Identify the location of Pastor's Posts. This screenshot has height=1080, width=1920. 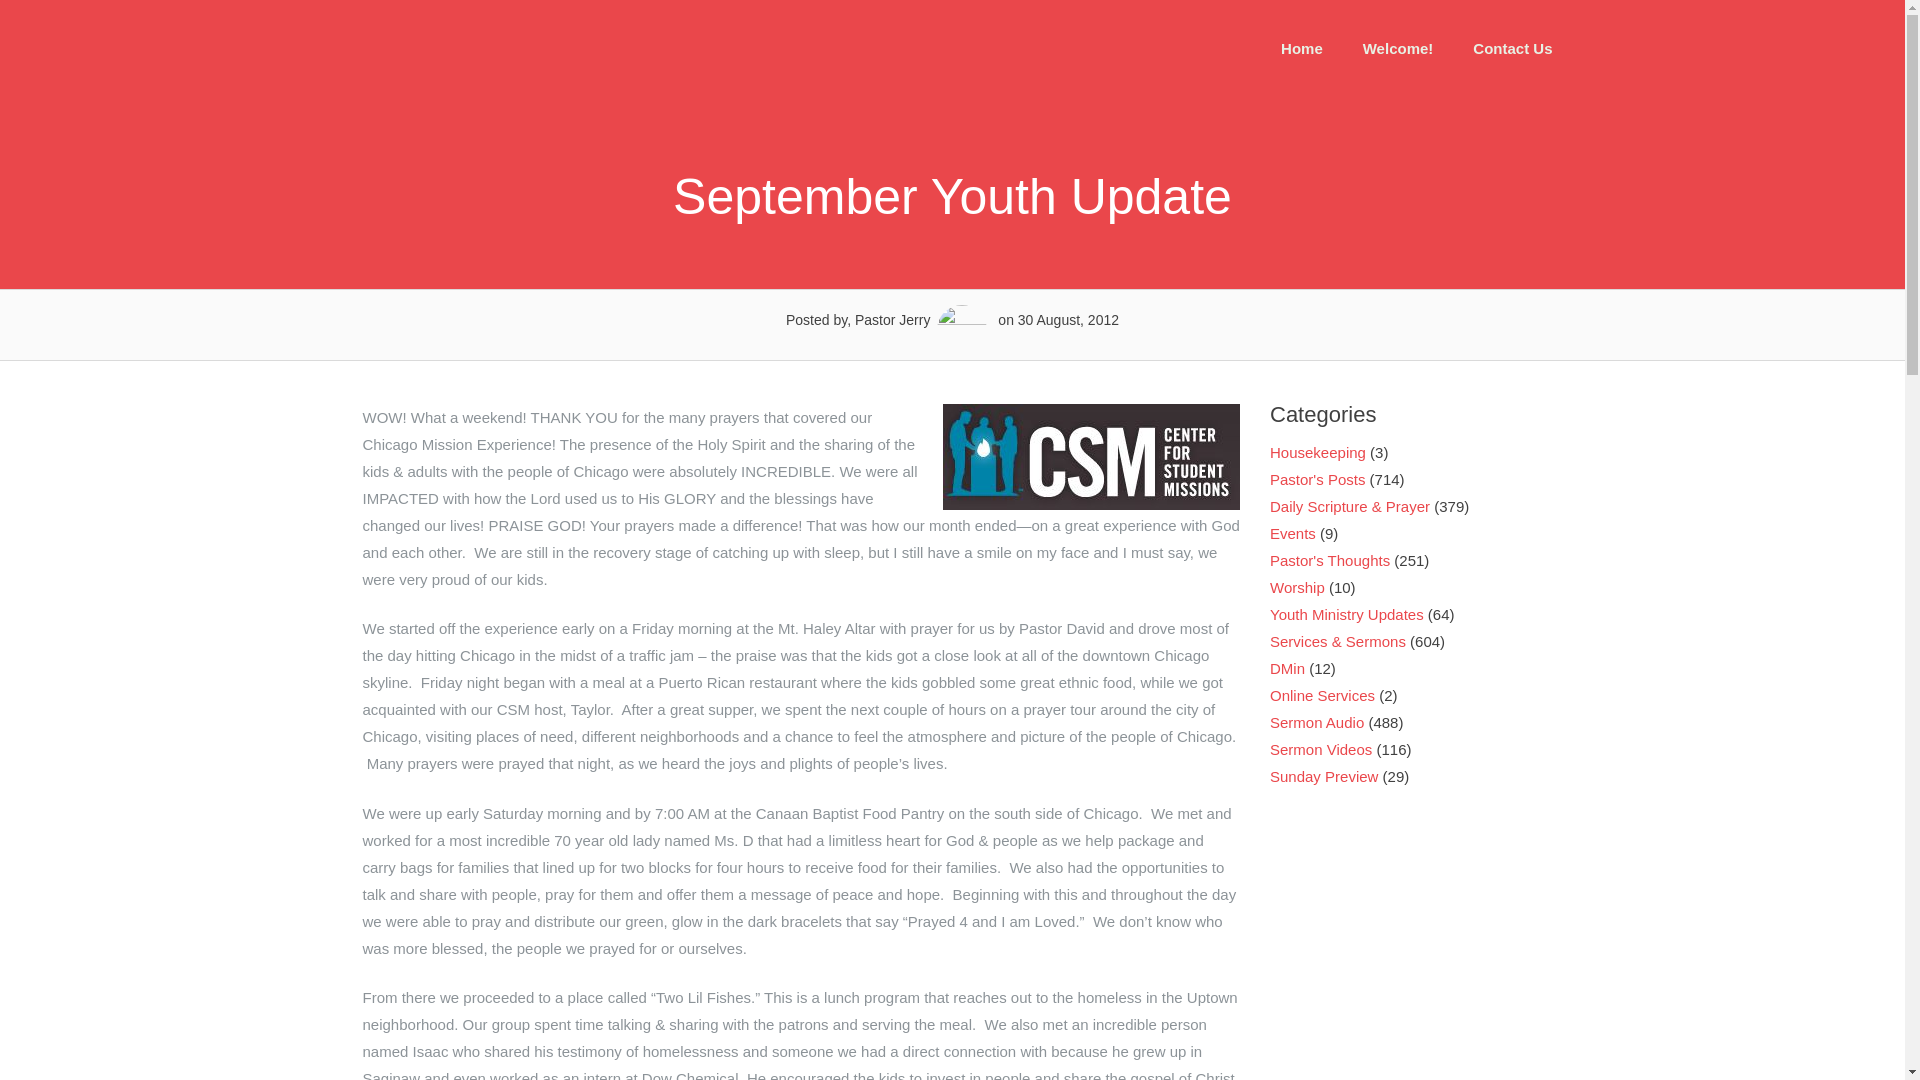
(1317, 479).